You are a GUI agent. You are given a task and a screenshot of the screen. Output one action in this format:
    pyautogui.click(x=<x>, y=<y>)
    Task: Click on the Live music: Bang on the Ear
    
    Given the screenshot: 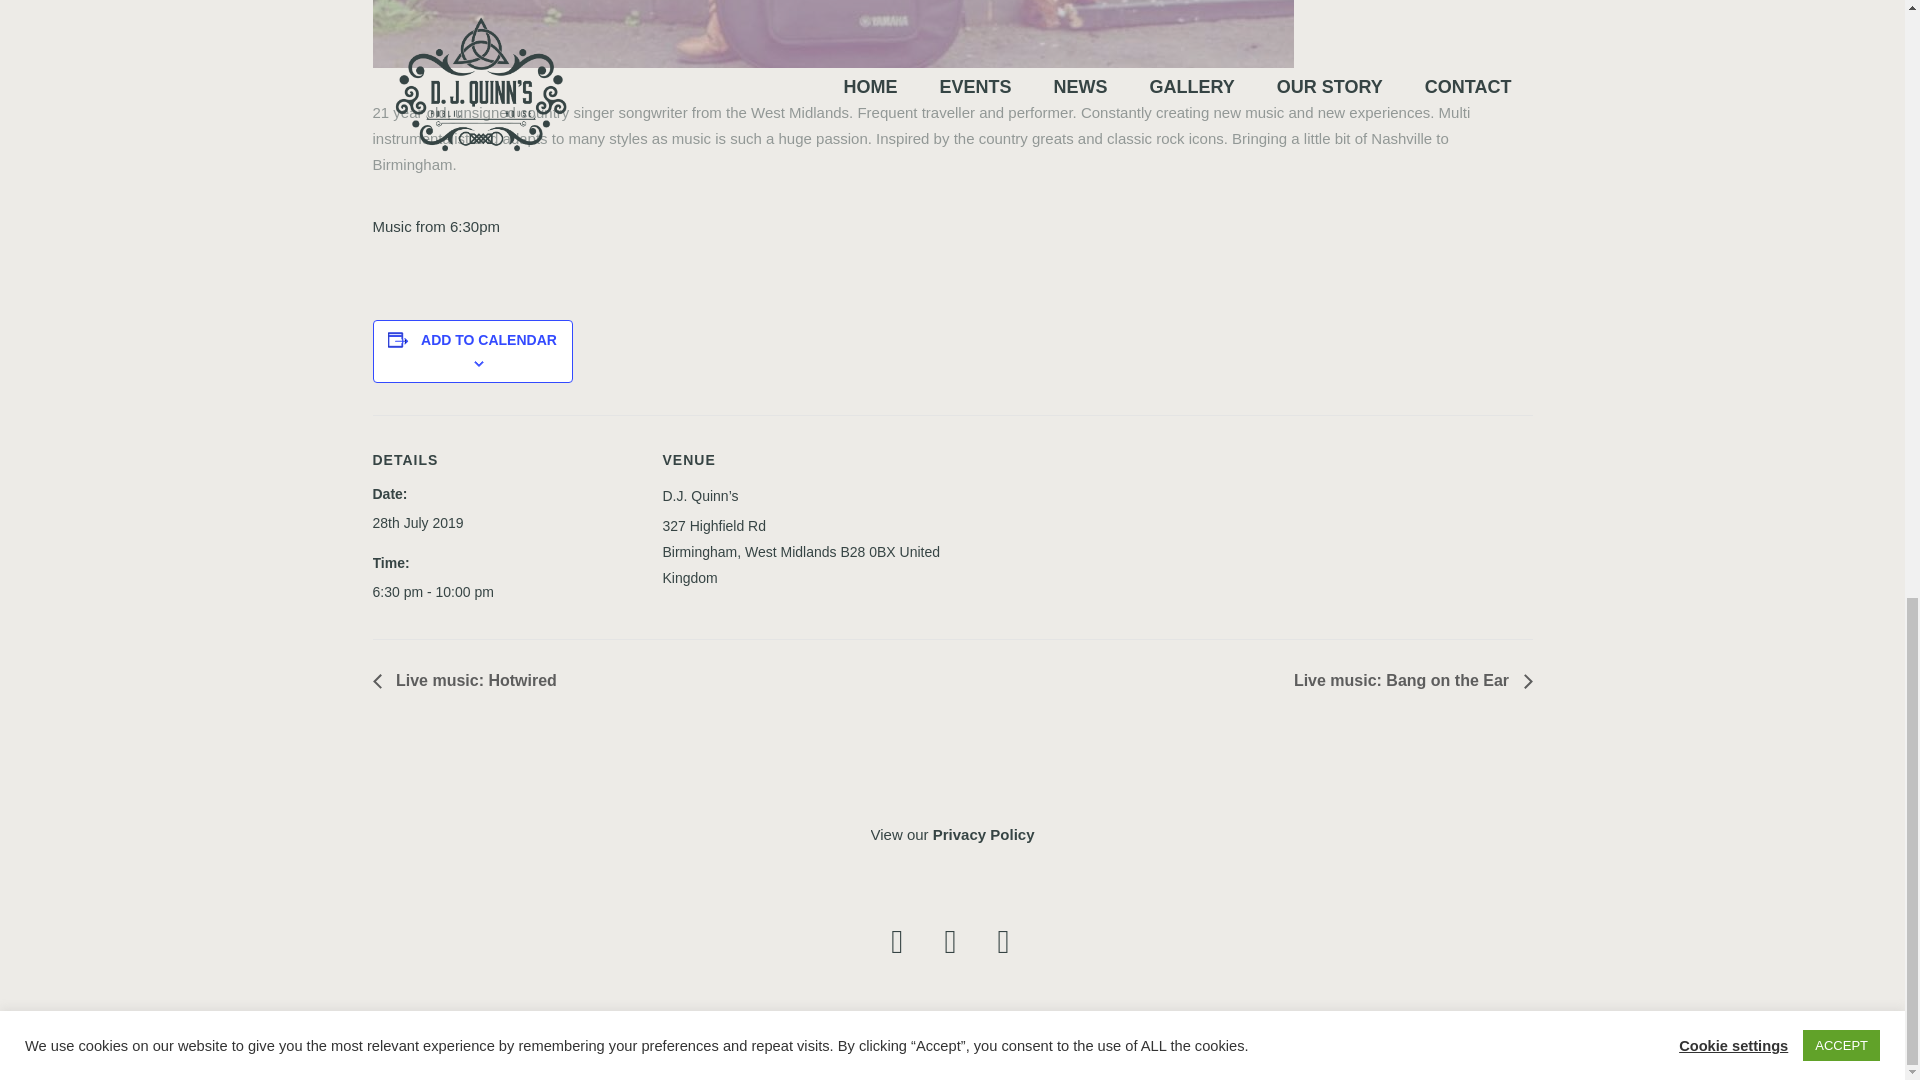 What is the action you would take?
    pyautogui.click(x=1407, y=680)
    